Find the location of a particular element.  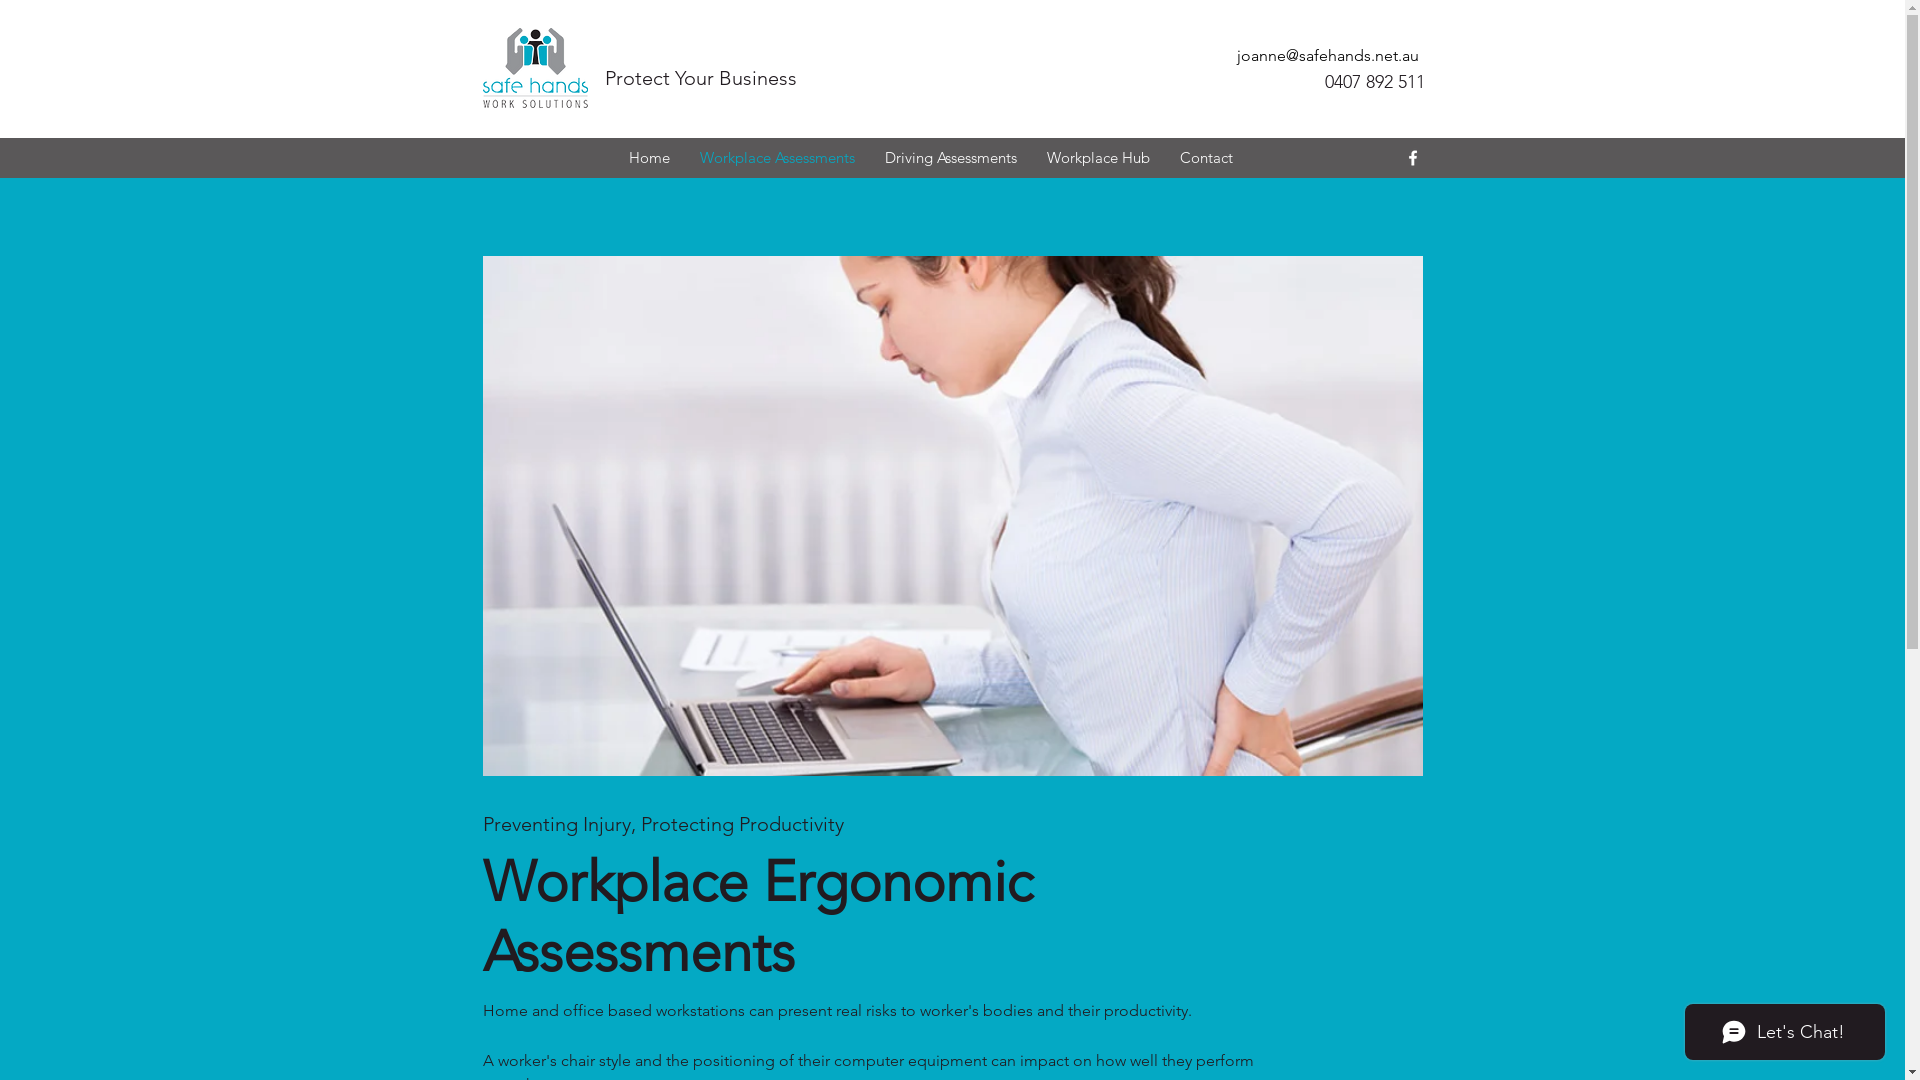

Home is located at coordinates (650, 158).